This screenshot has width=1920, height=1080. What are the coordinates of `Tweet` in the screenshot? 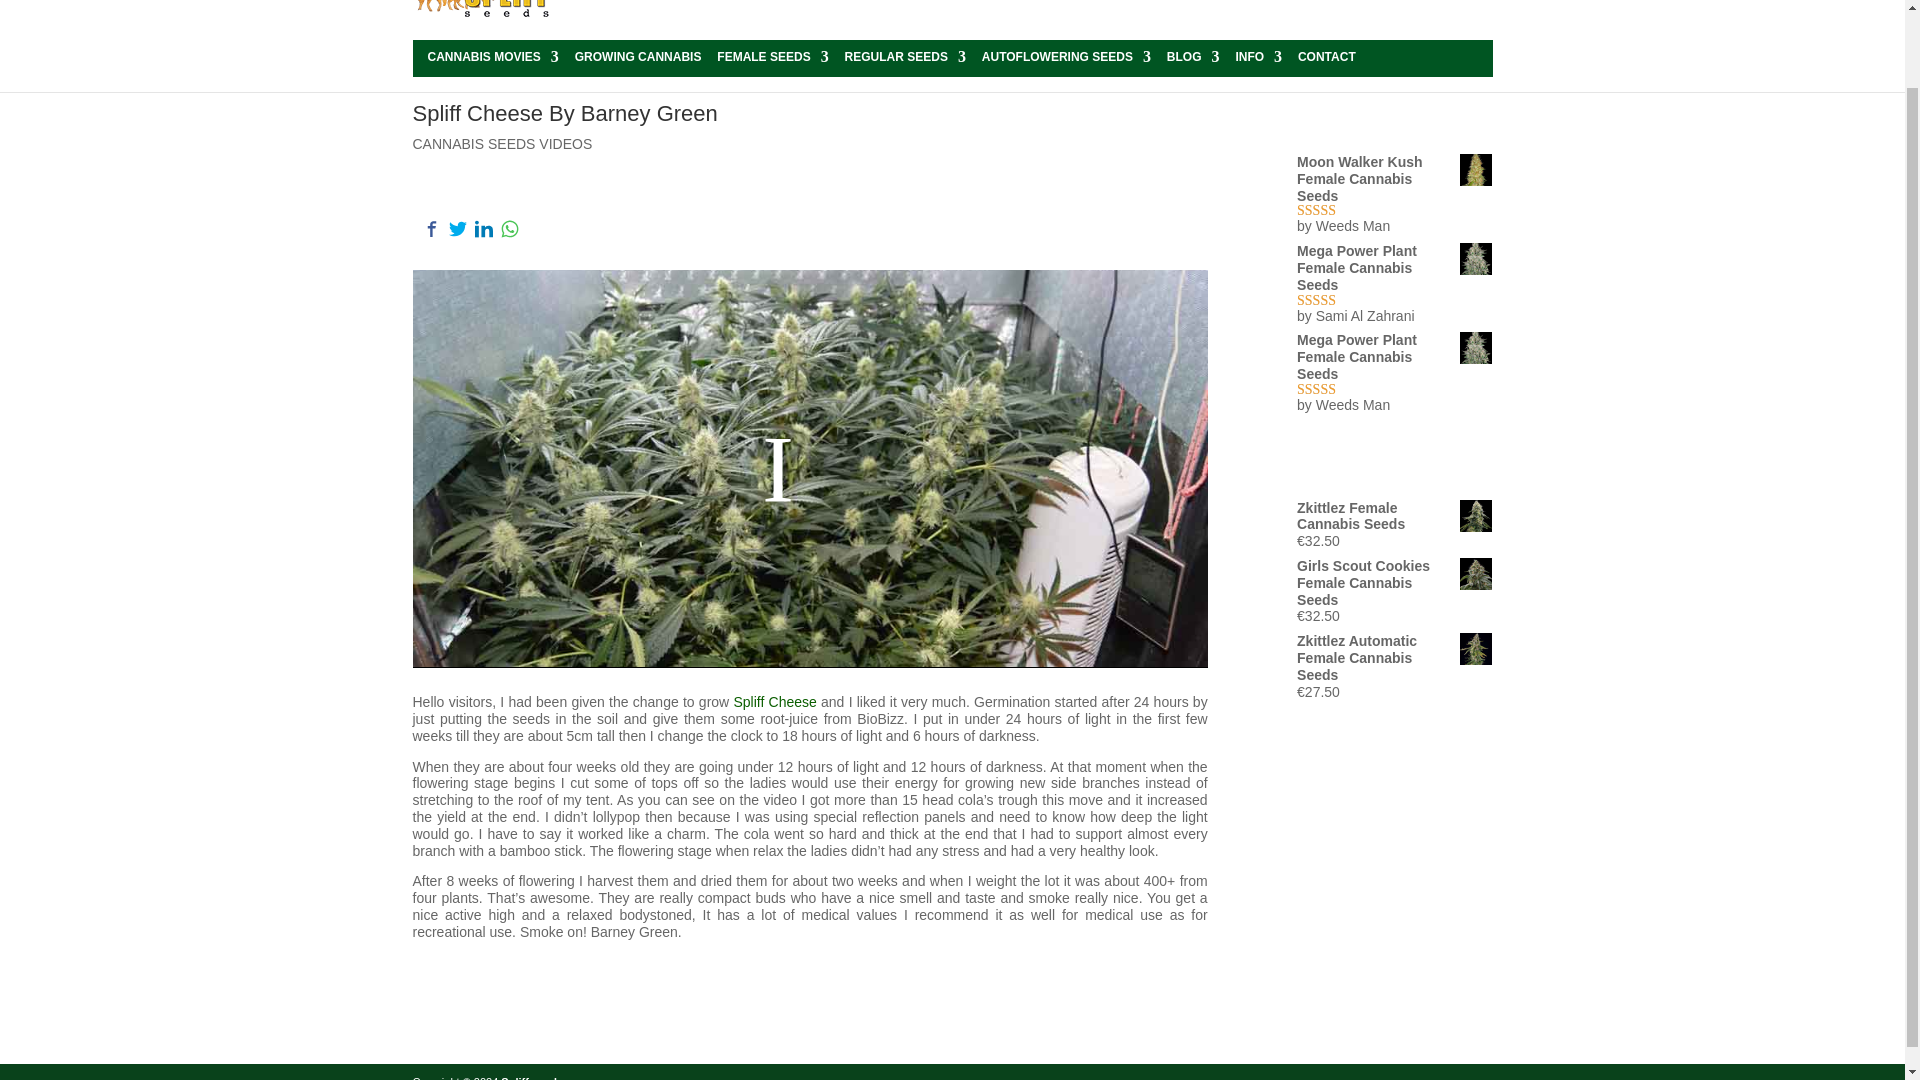 It's located at (456, 228).